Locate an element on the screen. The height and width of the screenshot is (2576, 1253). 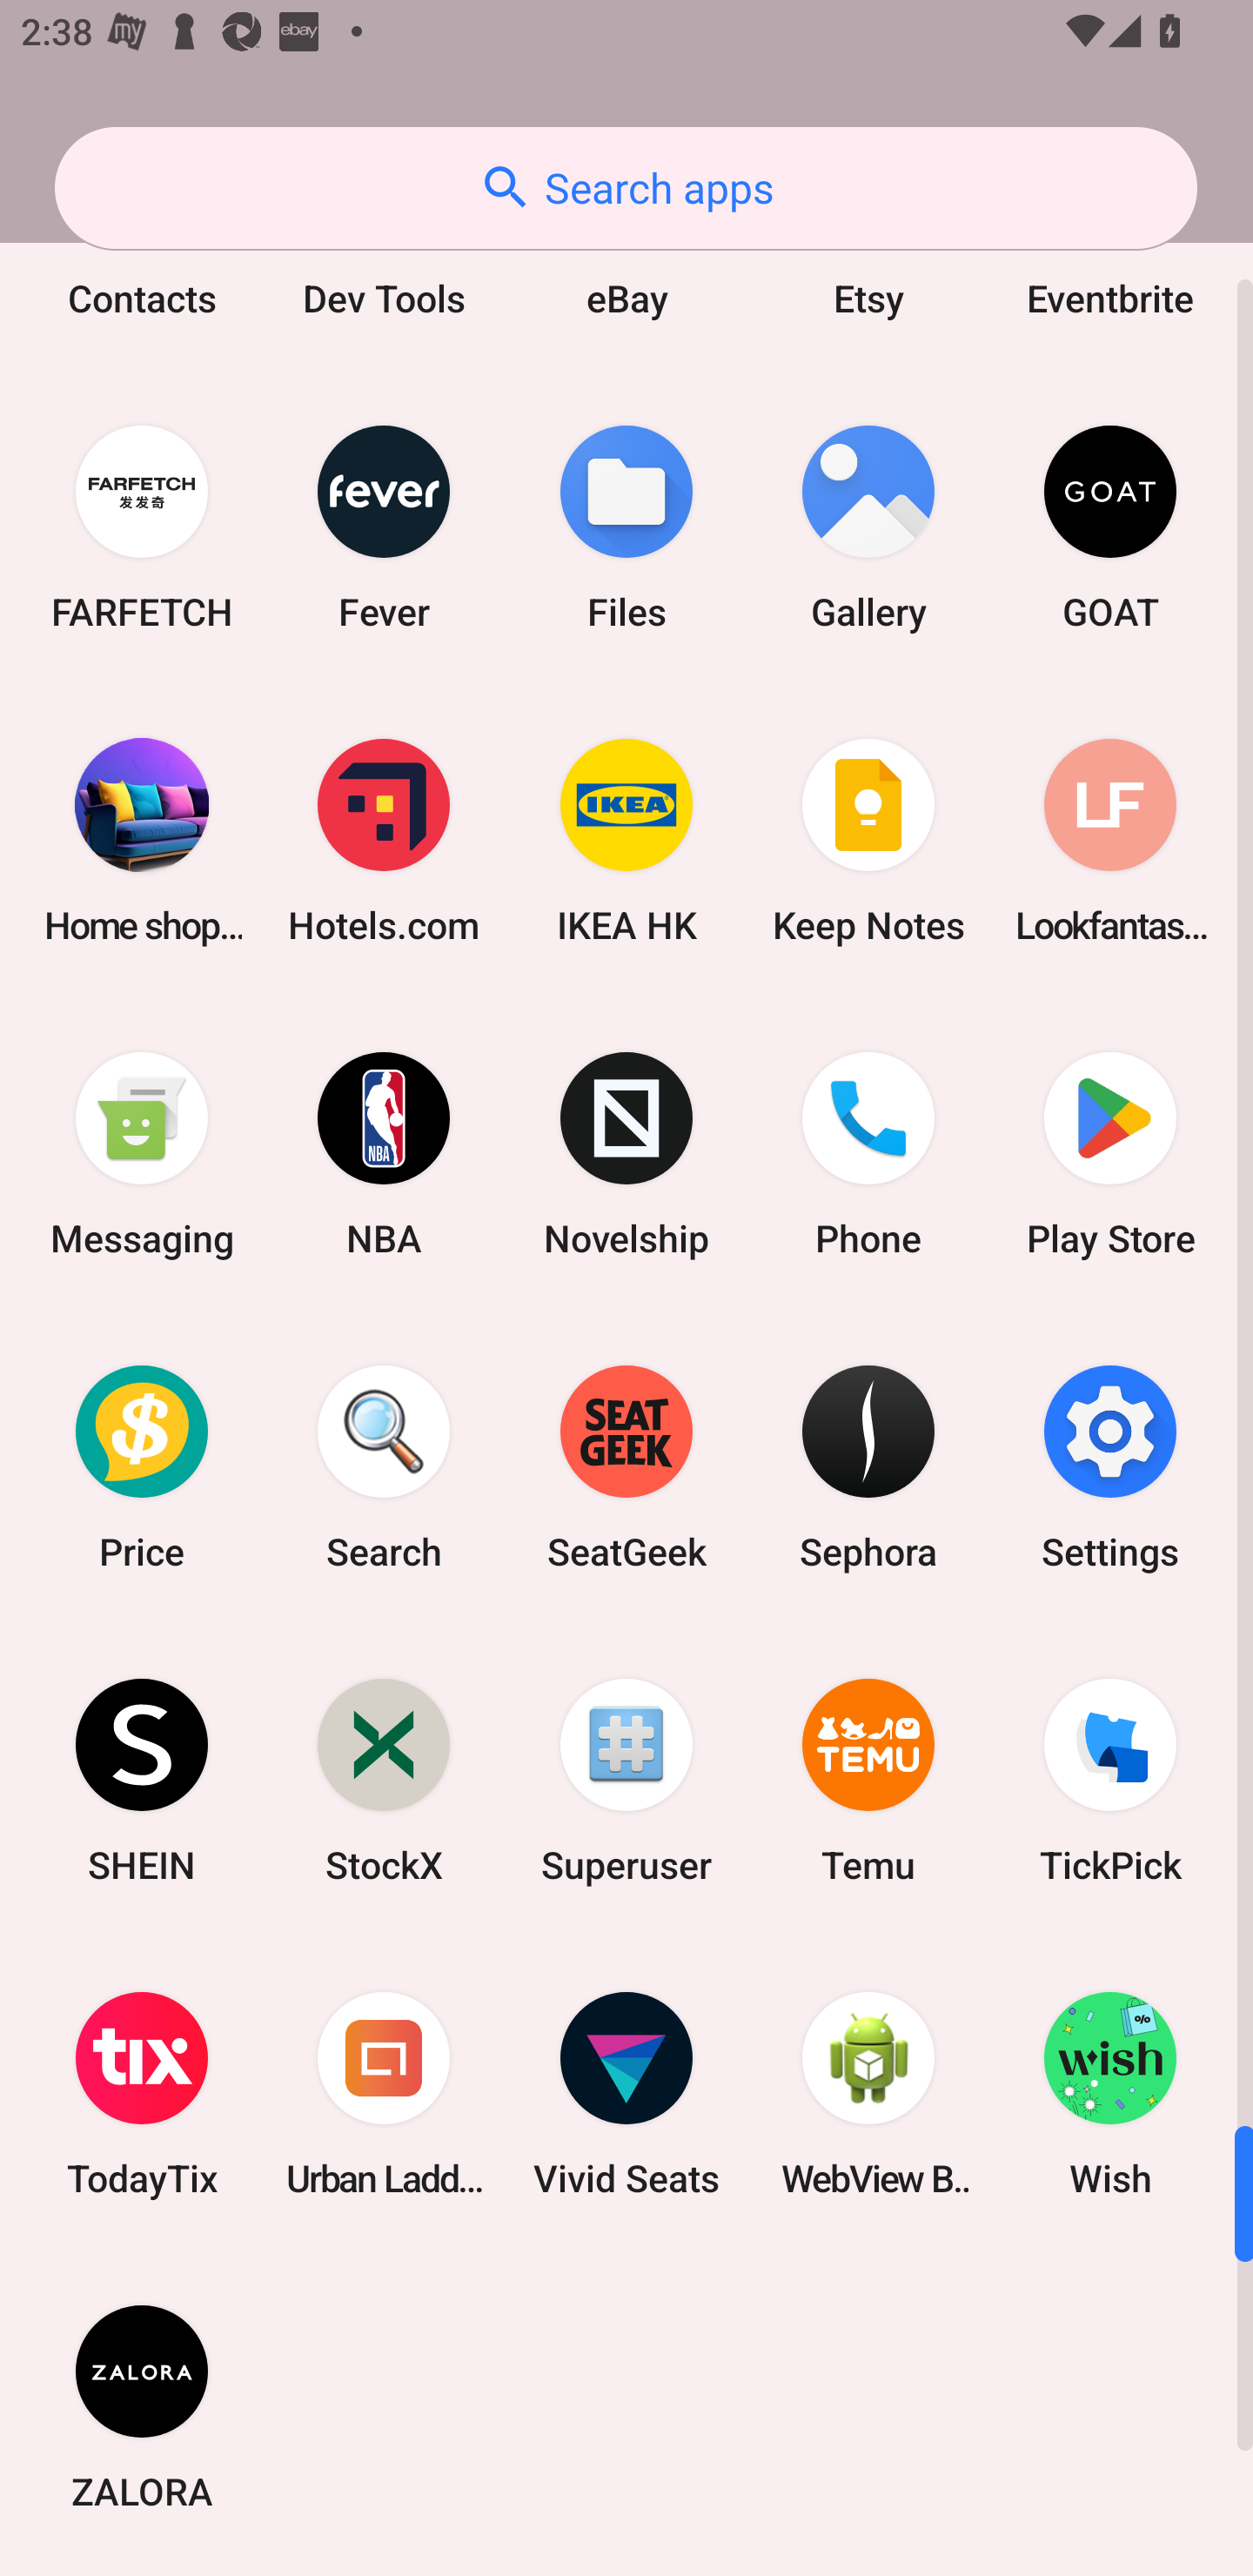
FARFETCH is located at coordinates (142, 527).